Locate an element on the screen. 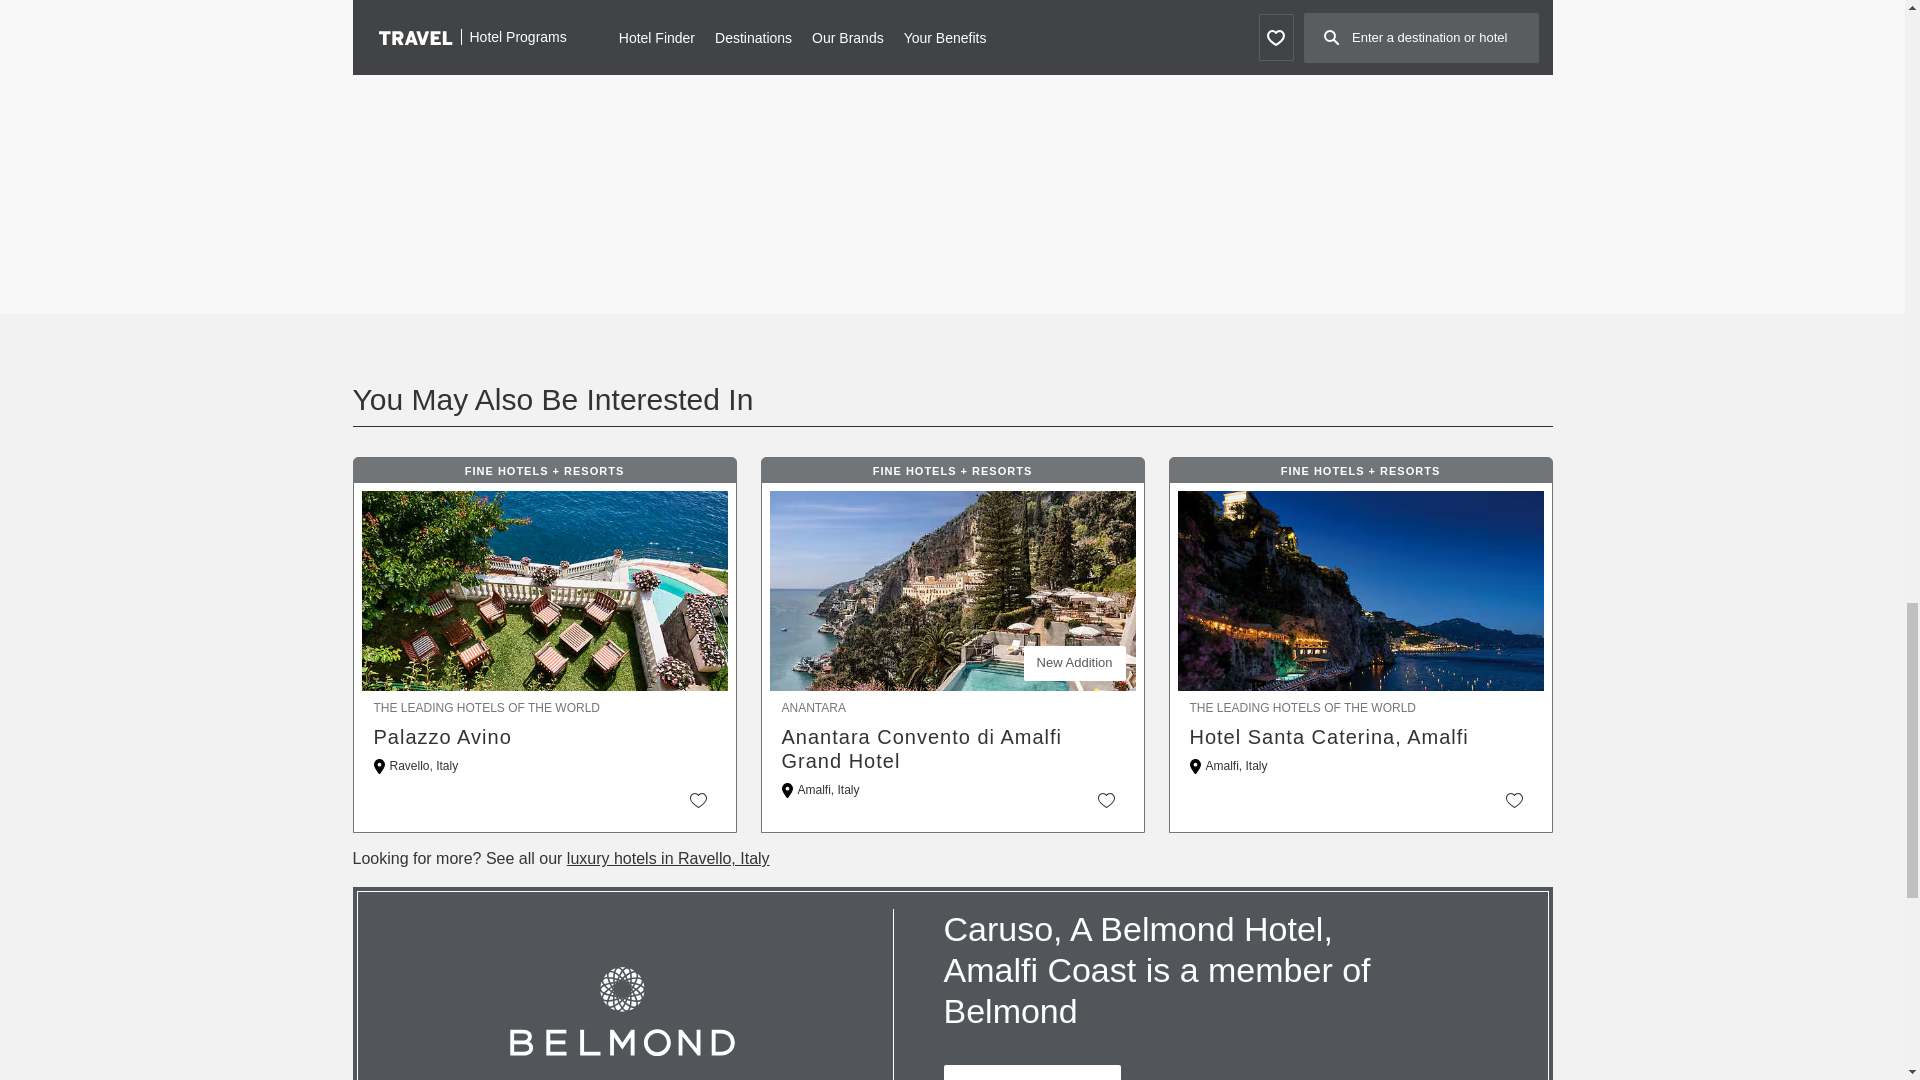  Palazzo Avino is located at coordinates (545, 736).